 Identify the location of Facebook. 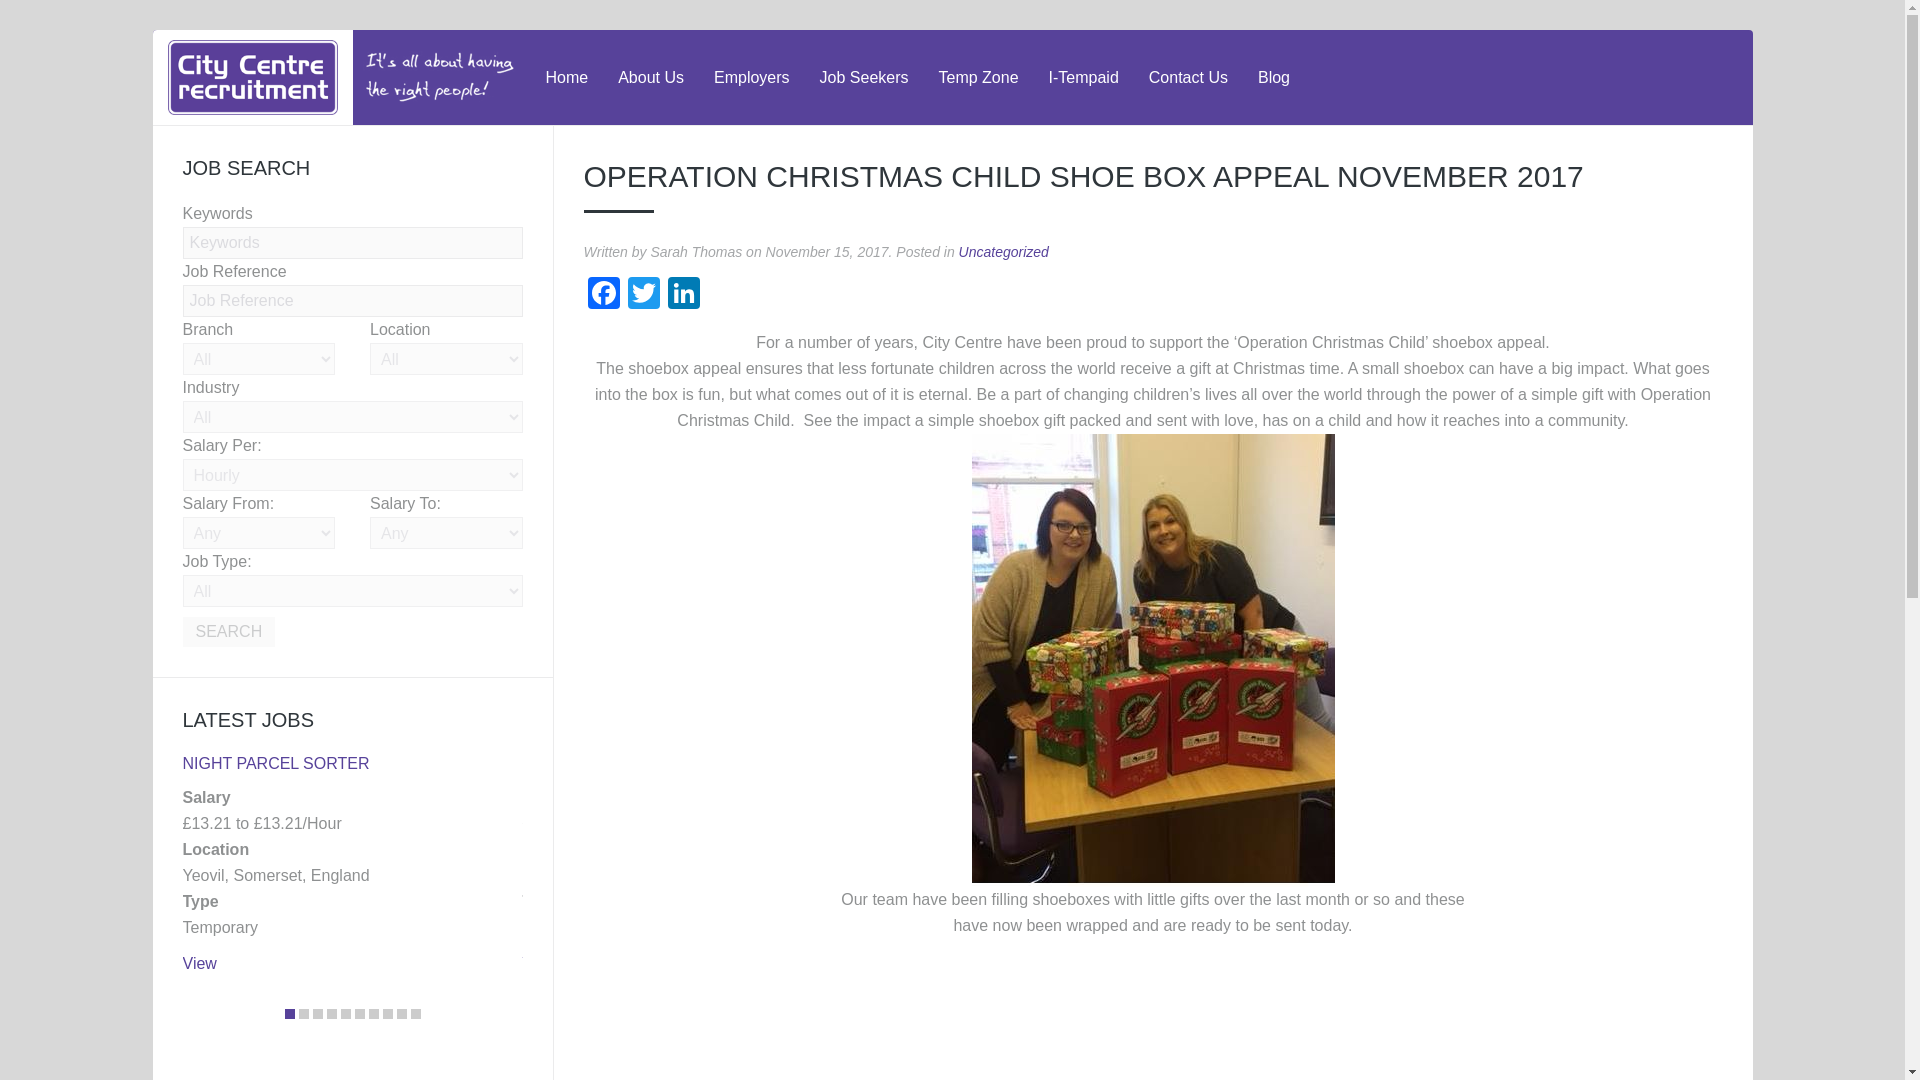
(604, 295).